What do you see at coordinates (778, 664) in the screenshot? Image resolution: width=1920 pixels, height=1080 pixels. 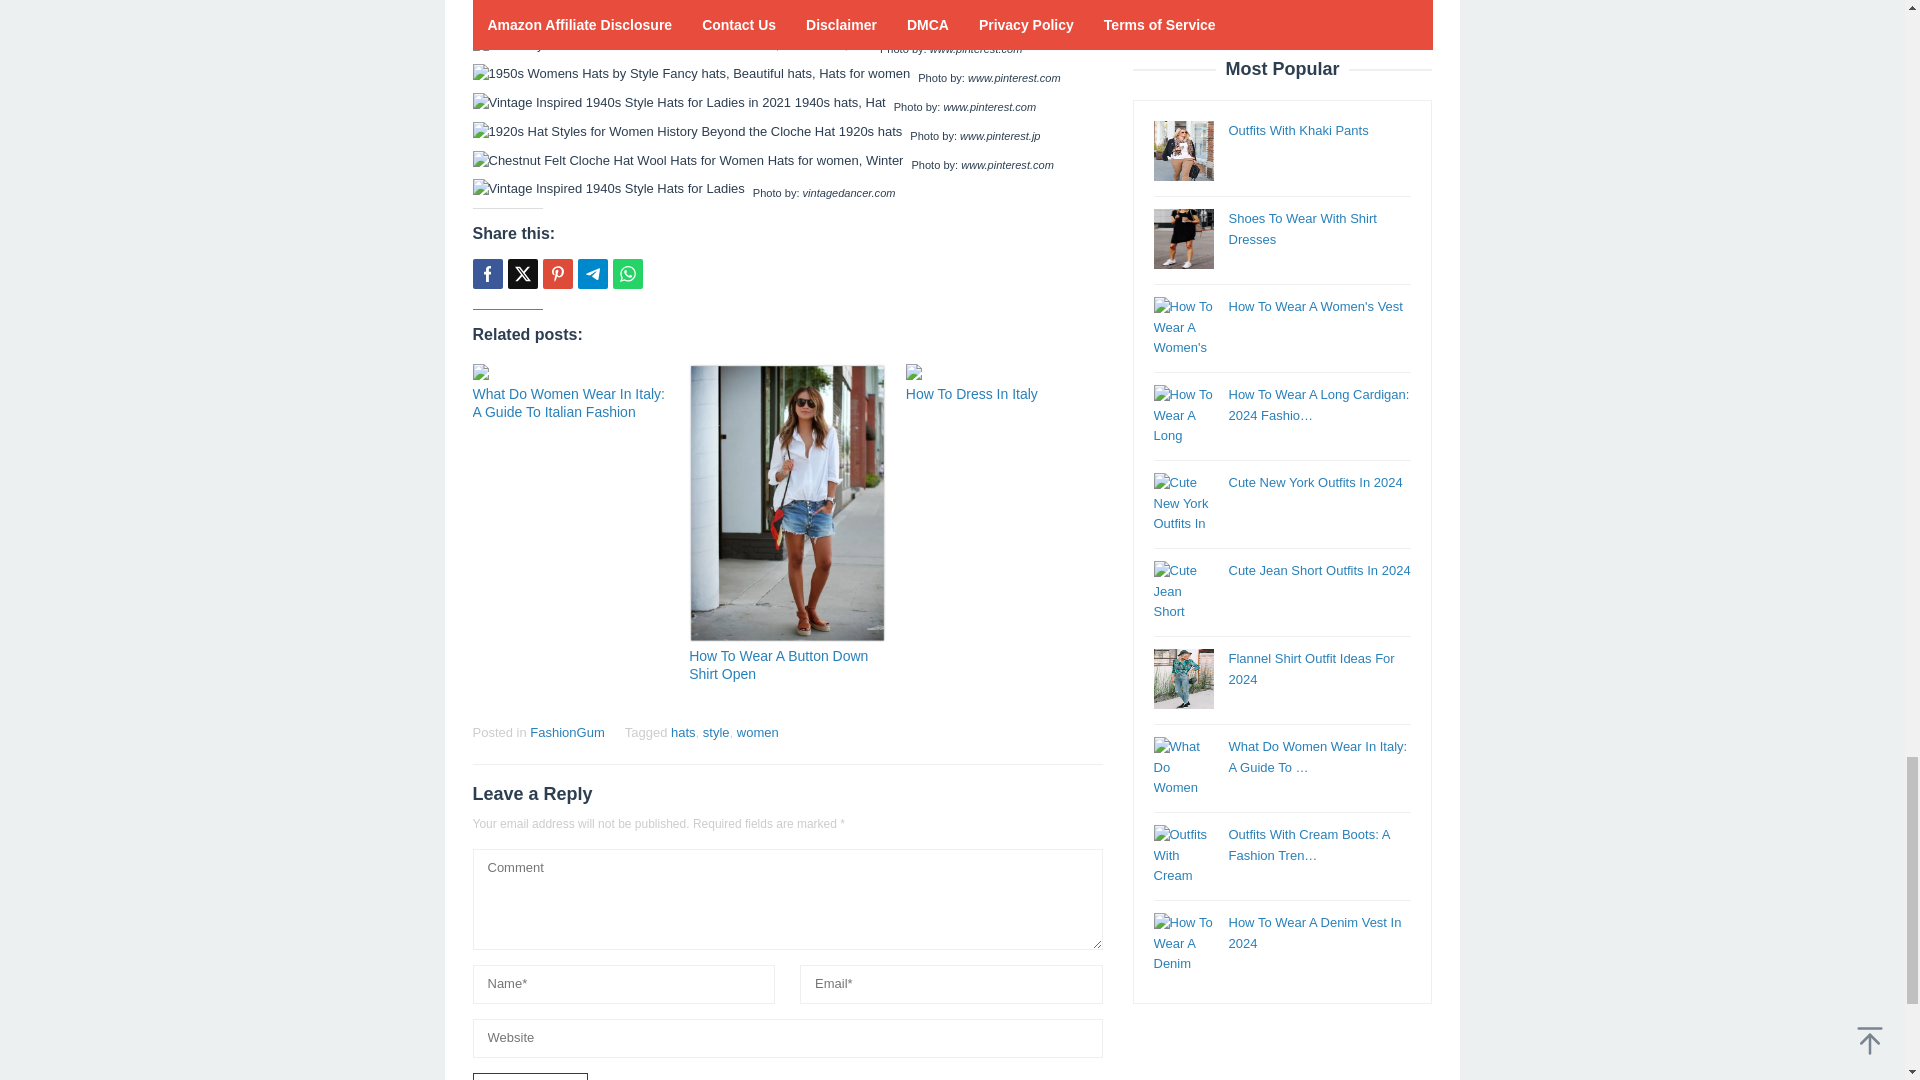 I see `Permalink to: How To Wear A Button Down Shirt Open` at bounding box center [778, 664].